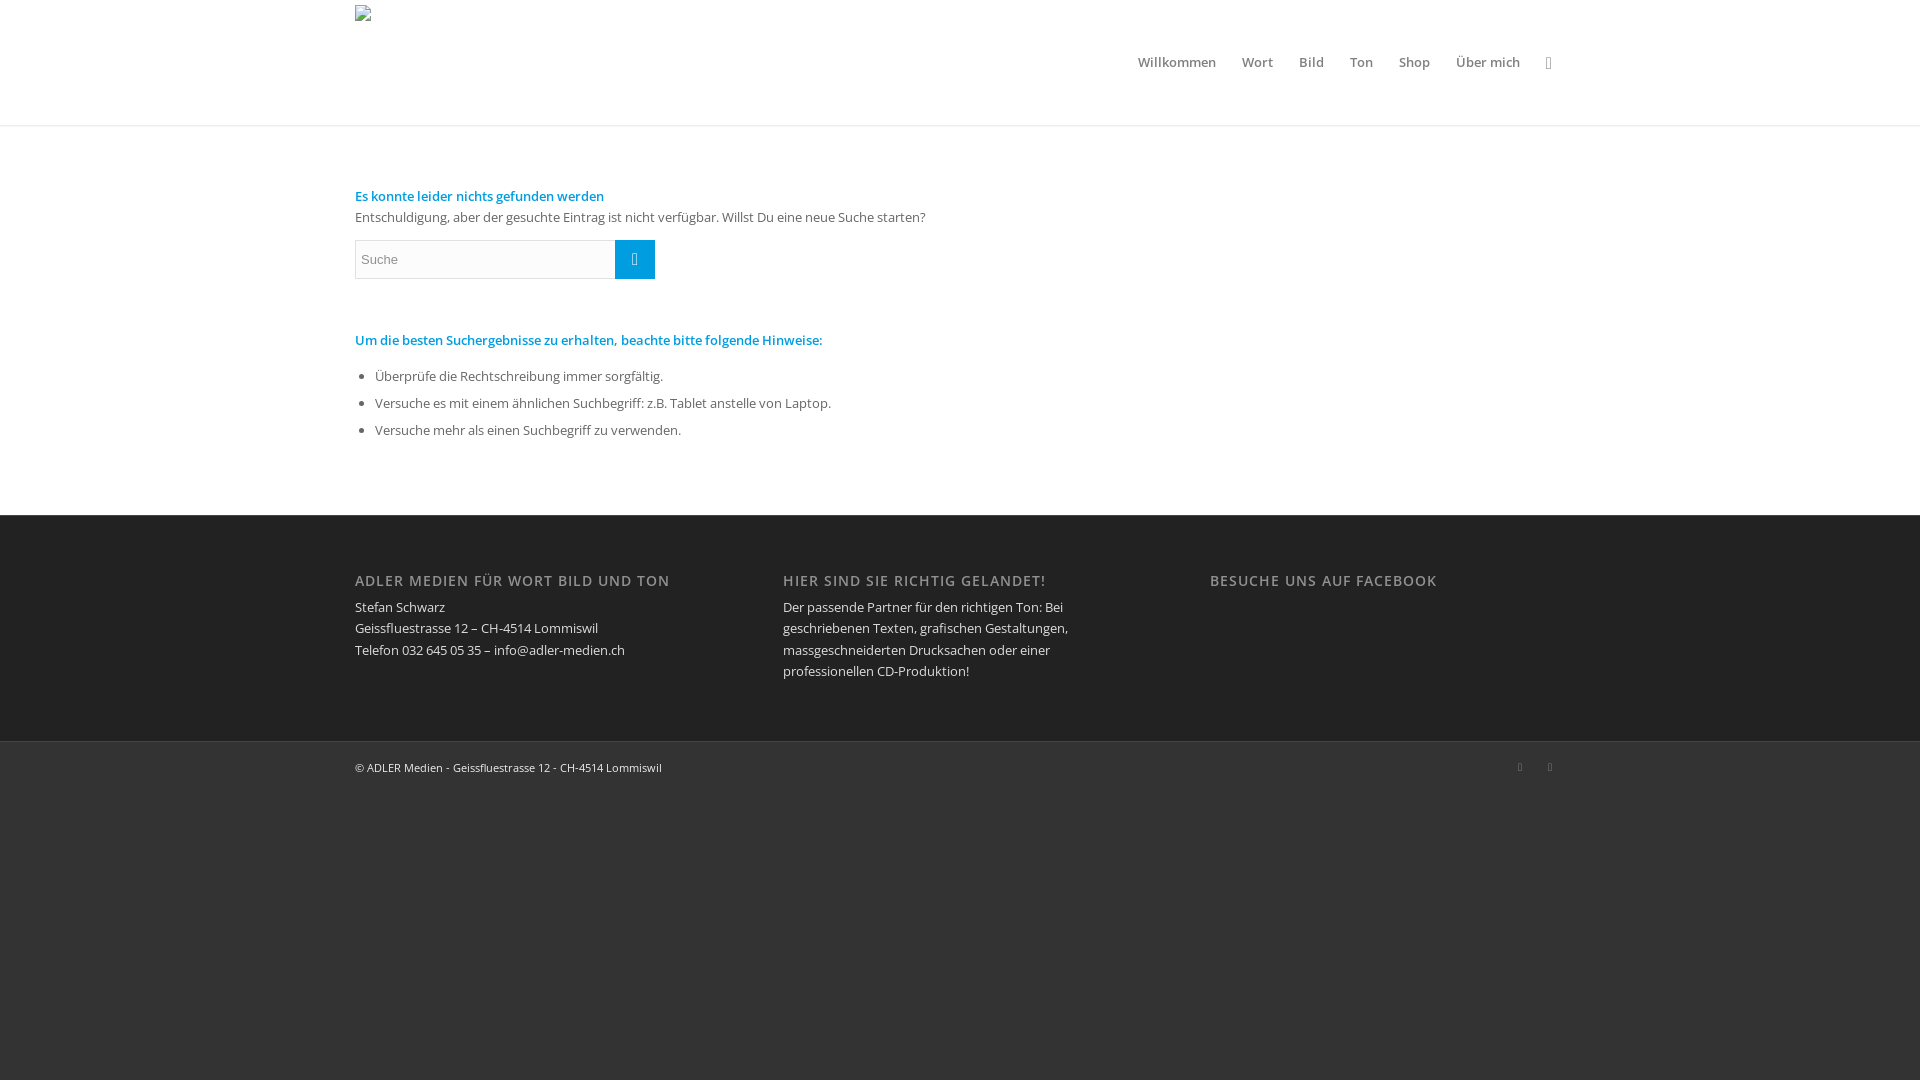 The width and height of the screenshot is (1920, 1080). What do you see at coordinates (1258, 62) in the screenshot?
I see `Wort` at bounding box center [1258, 62].